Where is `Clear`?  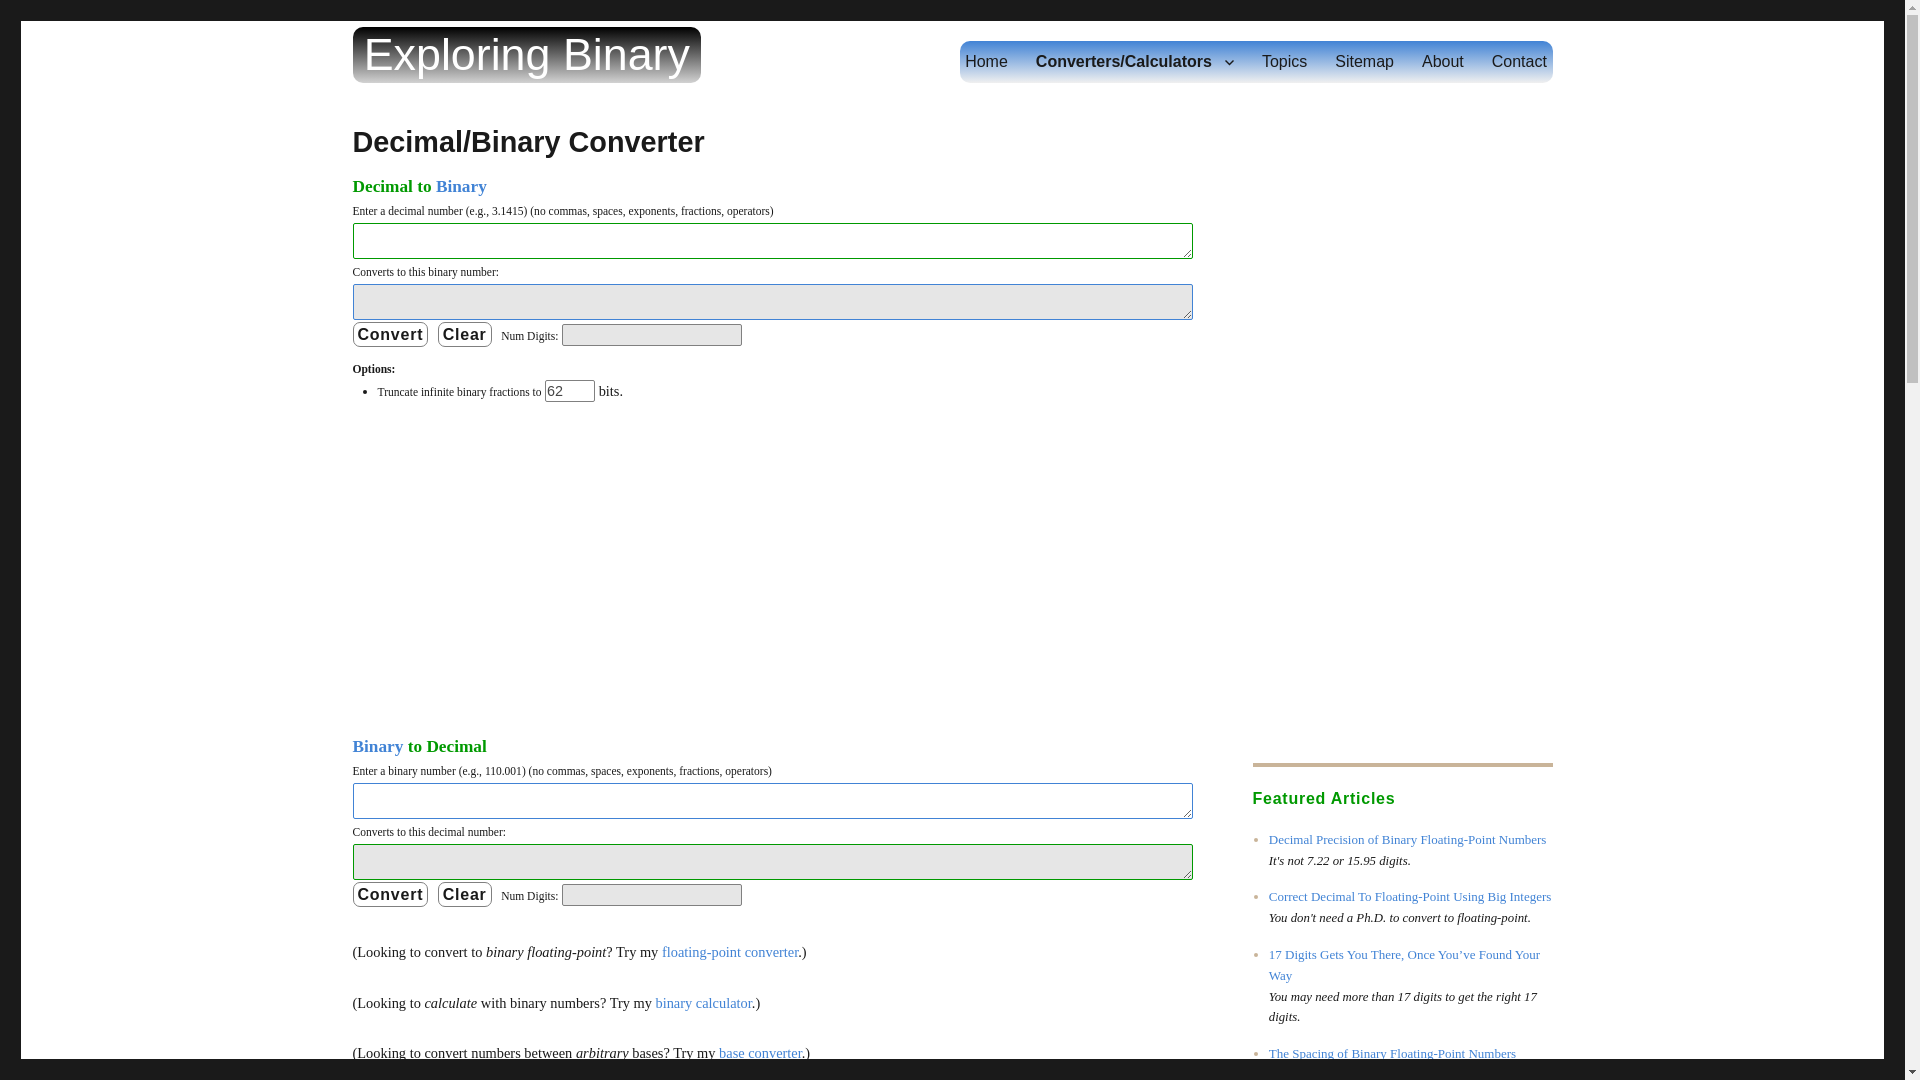 Clear is located at coordinates (464, 894).